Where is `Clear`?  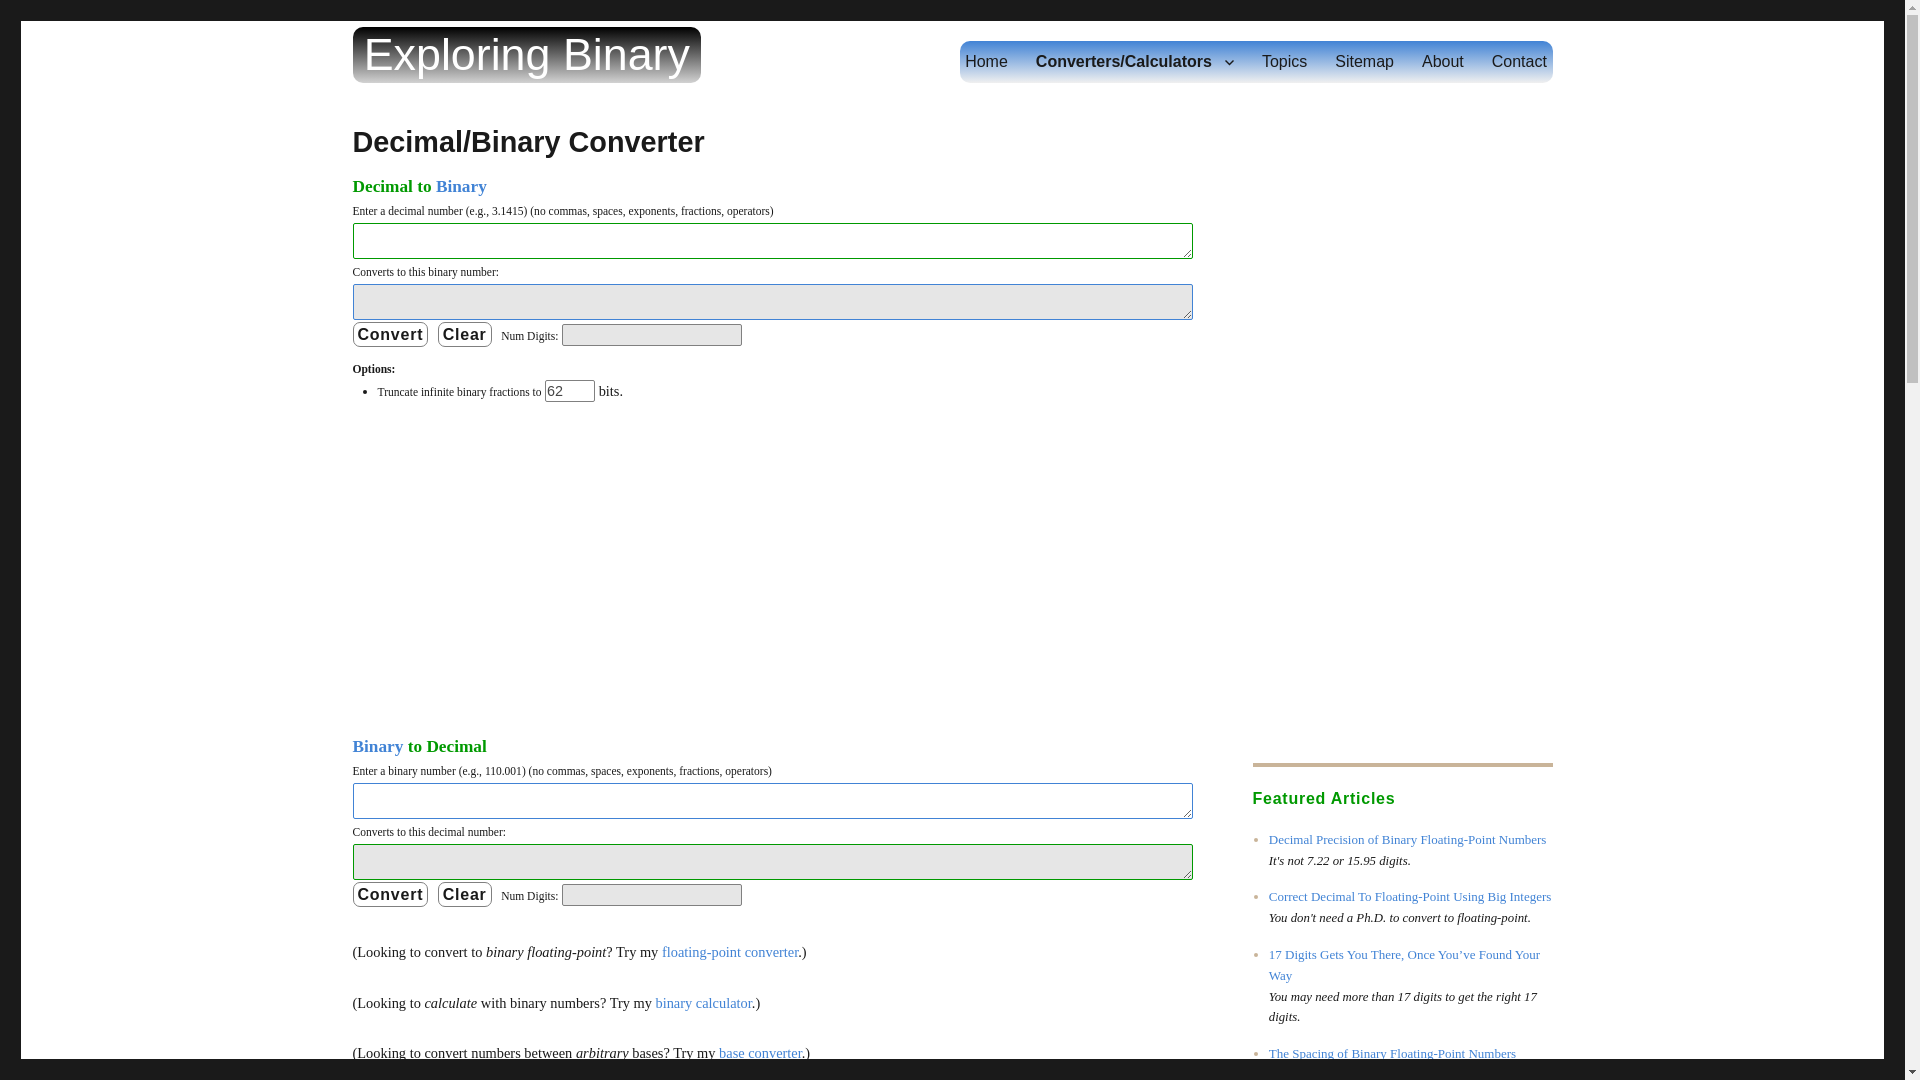 Clear is located at coordinates (464, 894).